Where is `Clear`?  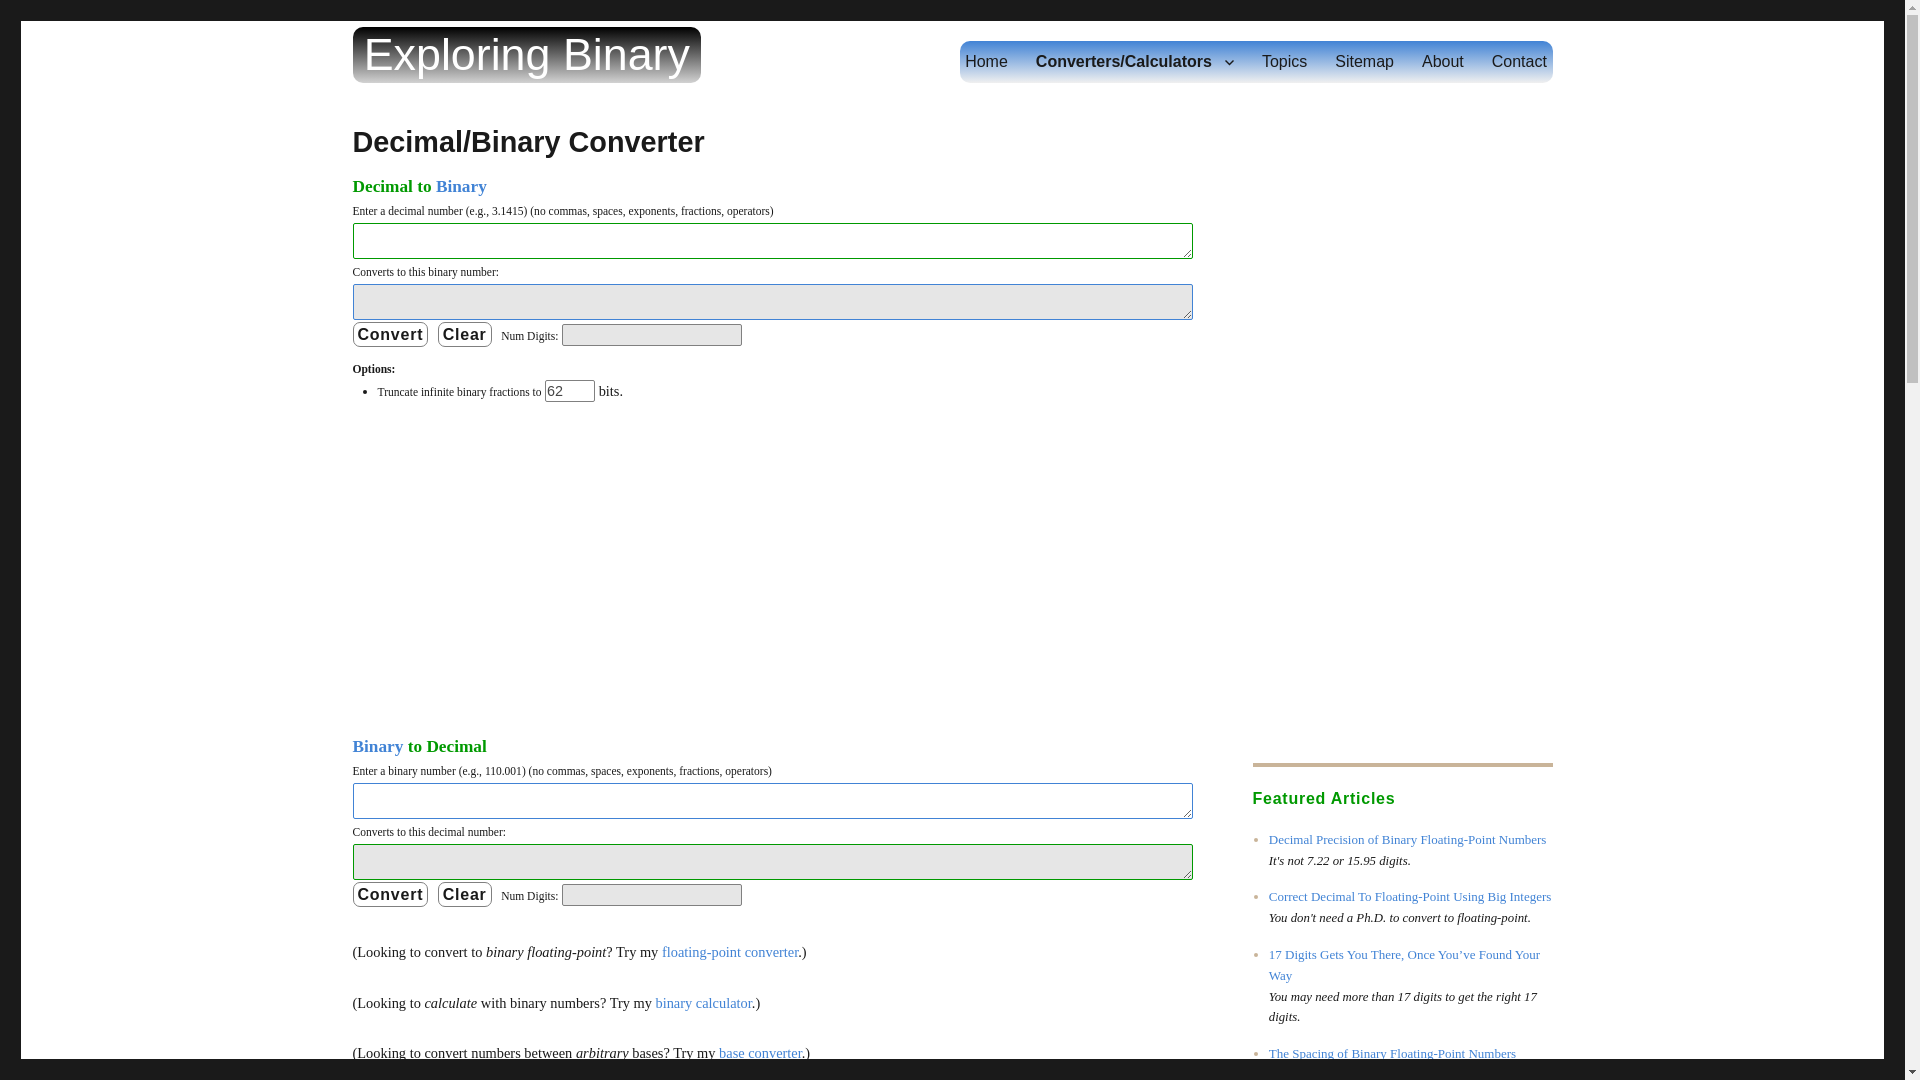 Clear is located at coordinates (464, 894).